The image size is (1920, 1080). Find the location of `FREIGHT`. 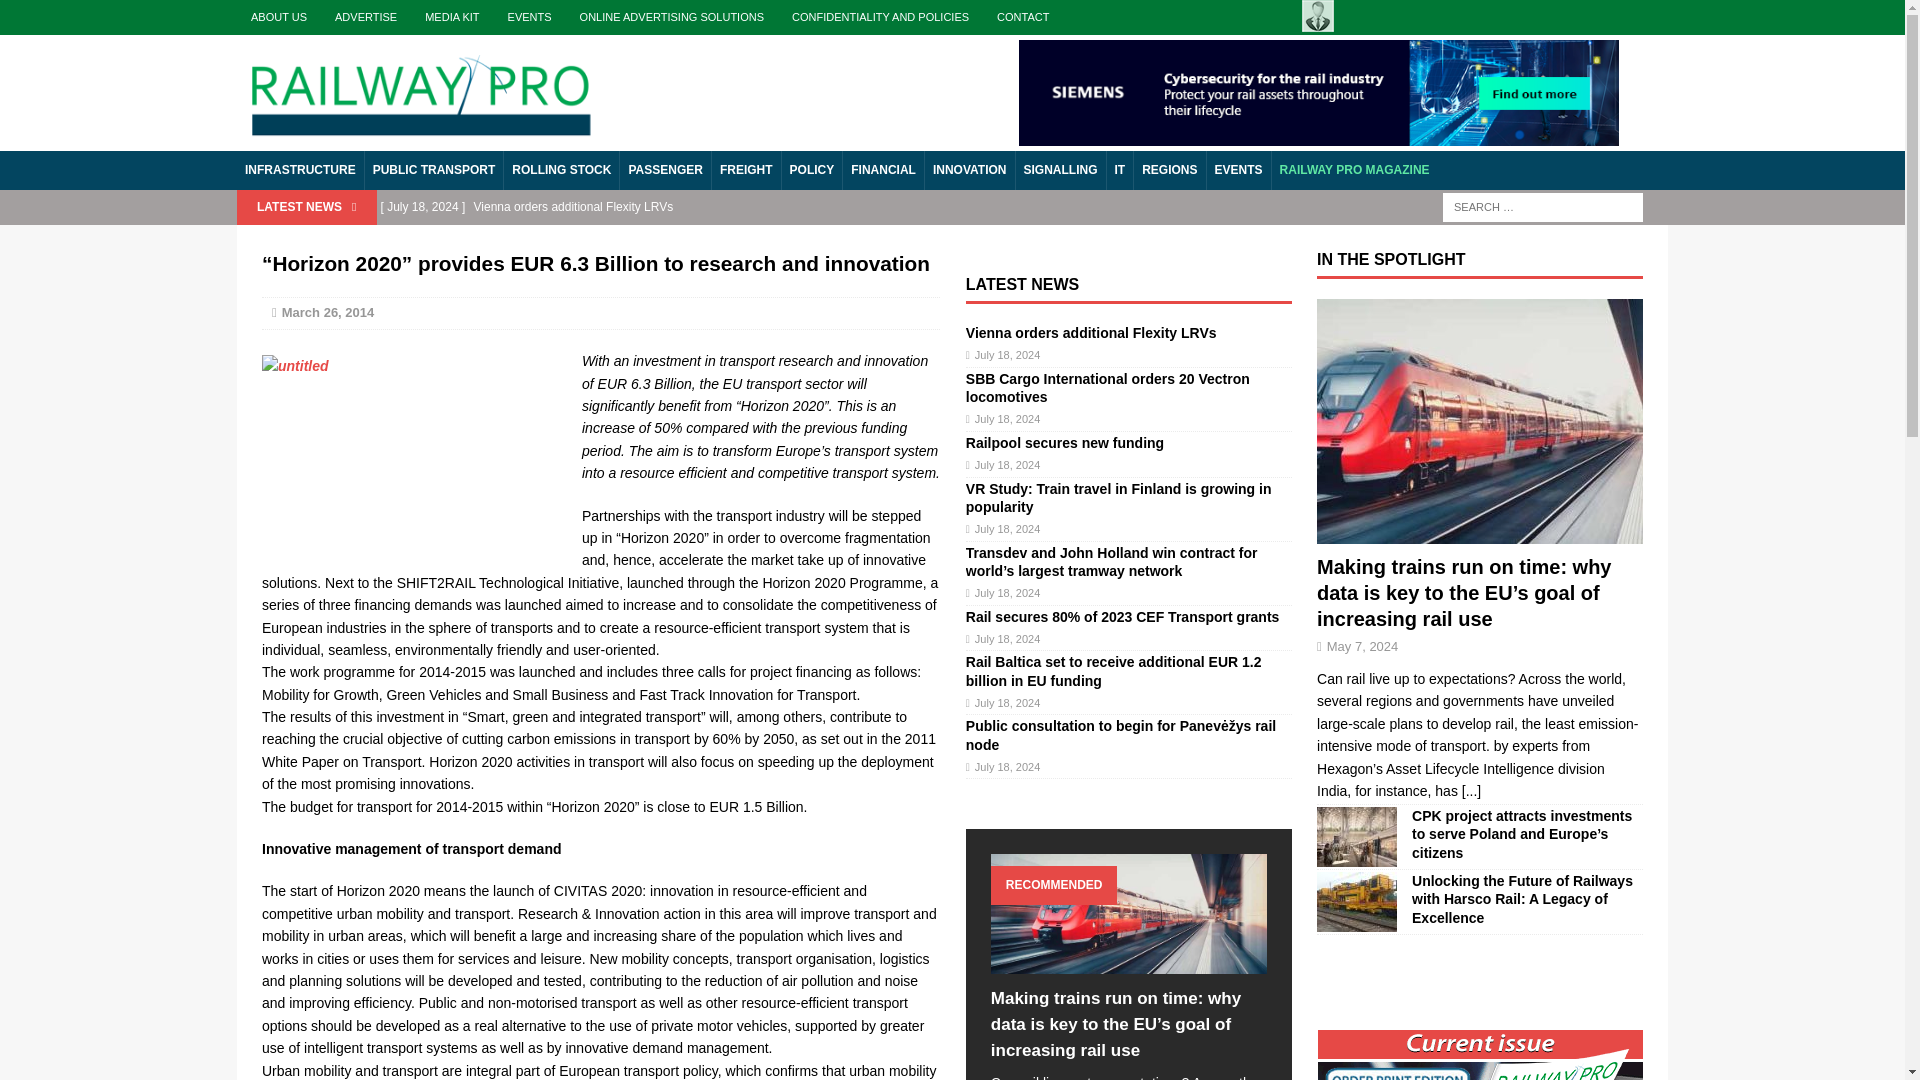

FREIGHT is located at coordinates (746, 170).